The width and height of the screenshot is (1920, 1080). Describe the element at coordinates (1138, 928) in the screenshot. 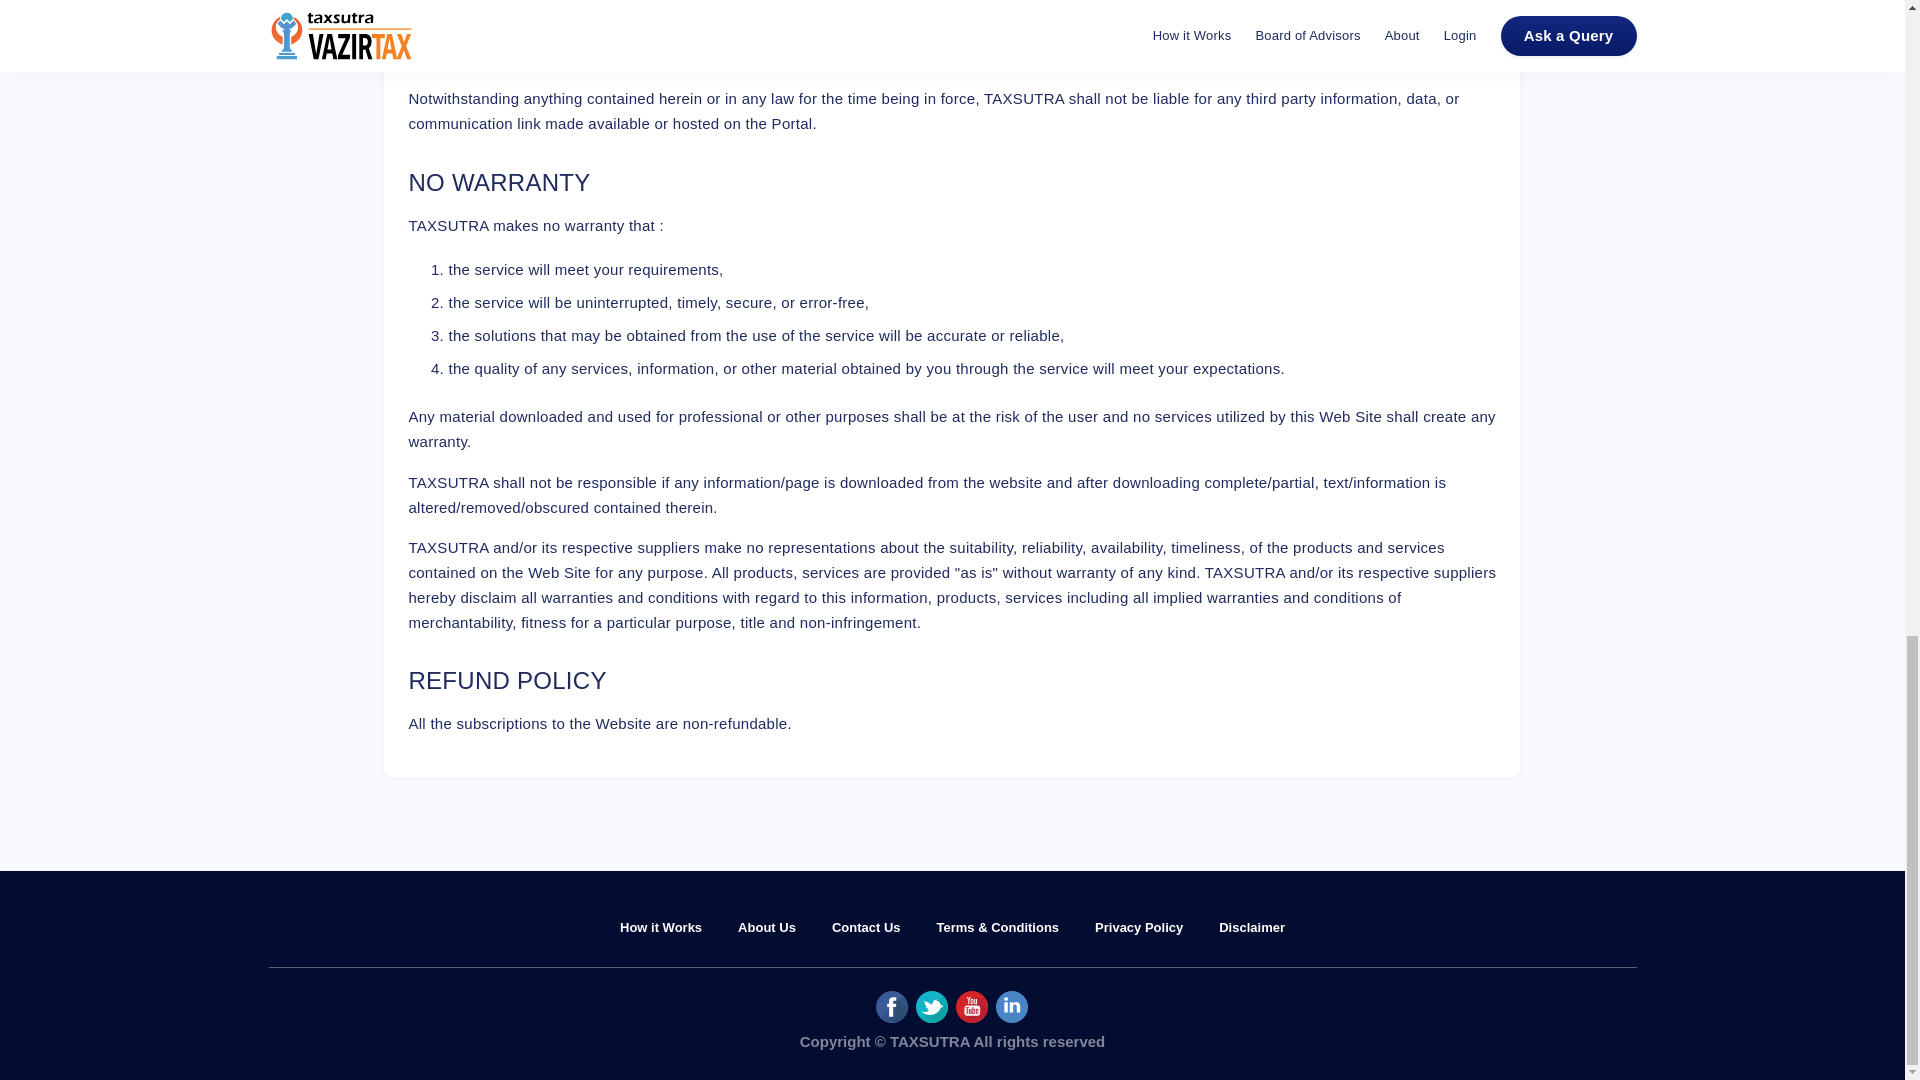

I see `Privacy Policy` at that location.